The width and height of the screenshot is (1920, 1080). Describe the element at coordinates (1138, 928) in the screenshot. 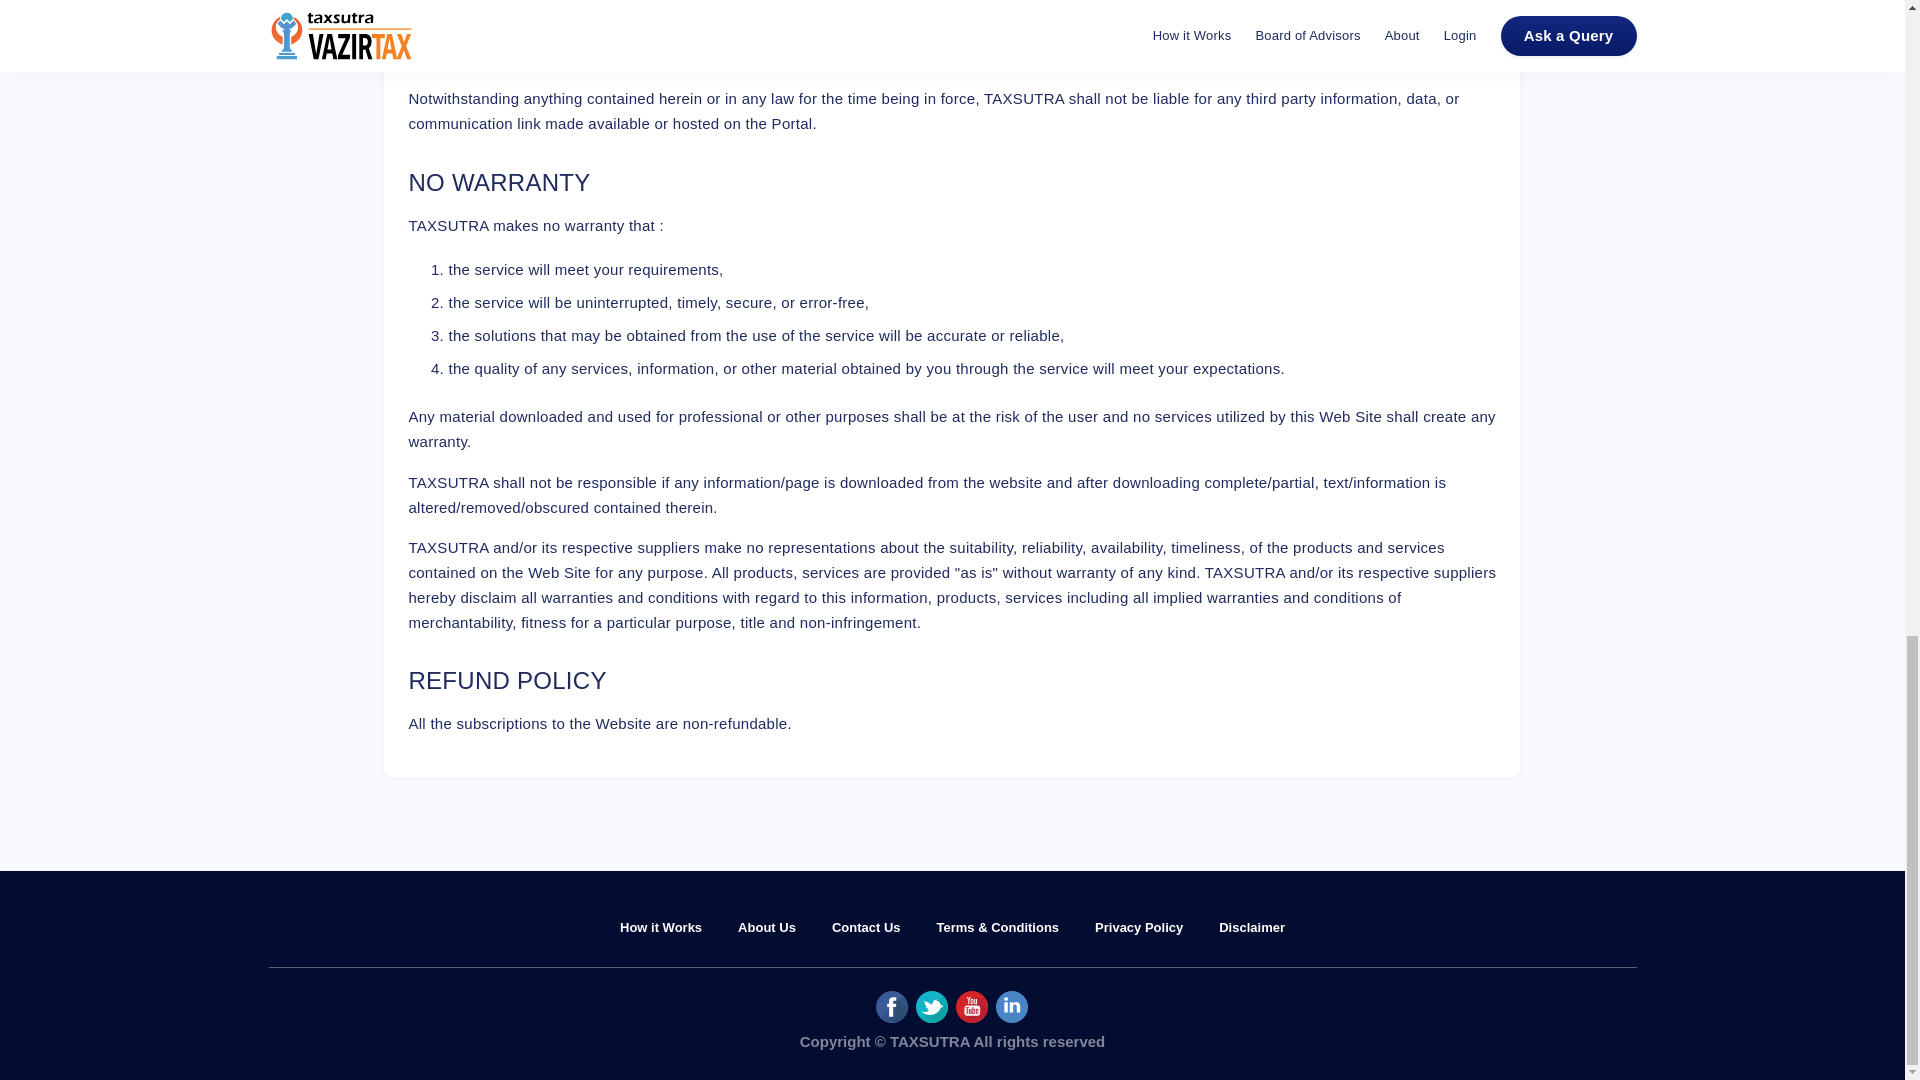

I see `Privacy Policy` at that location.